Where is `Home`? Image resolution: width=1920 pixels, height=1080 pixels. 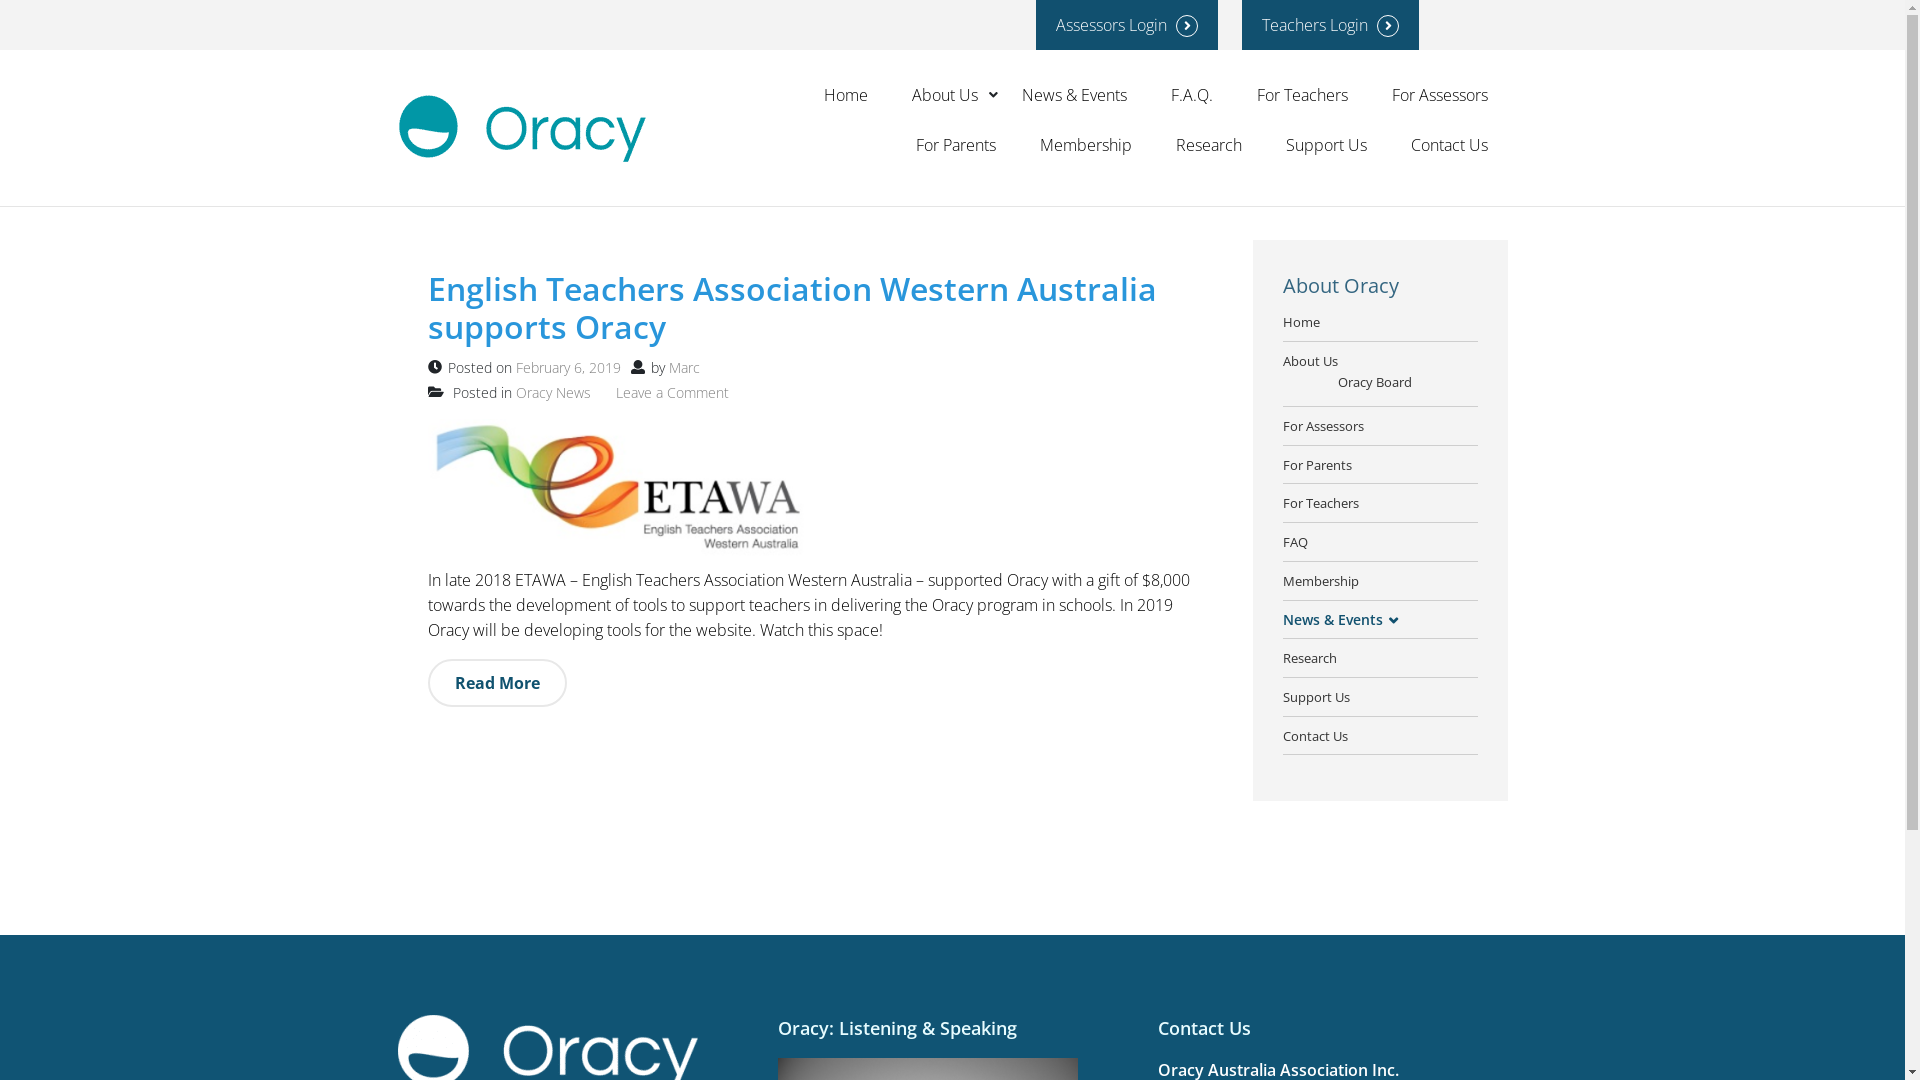
Home is located at coordinates (846, 95).